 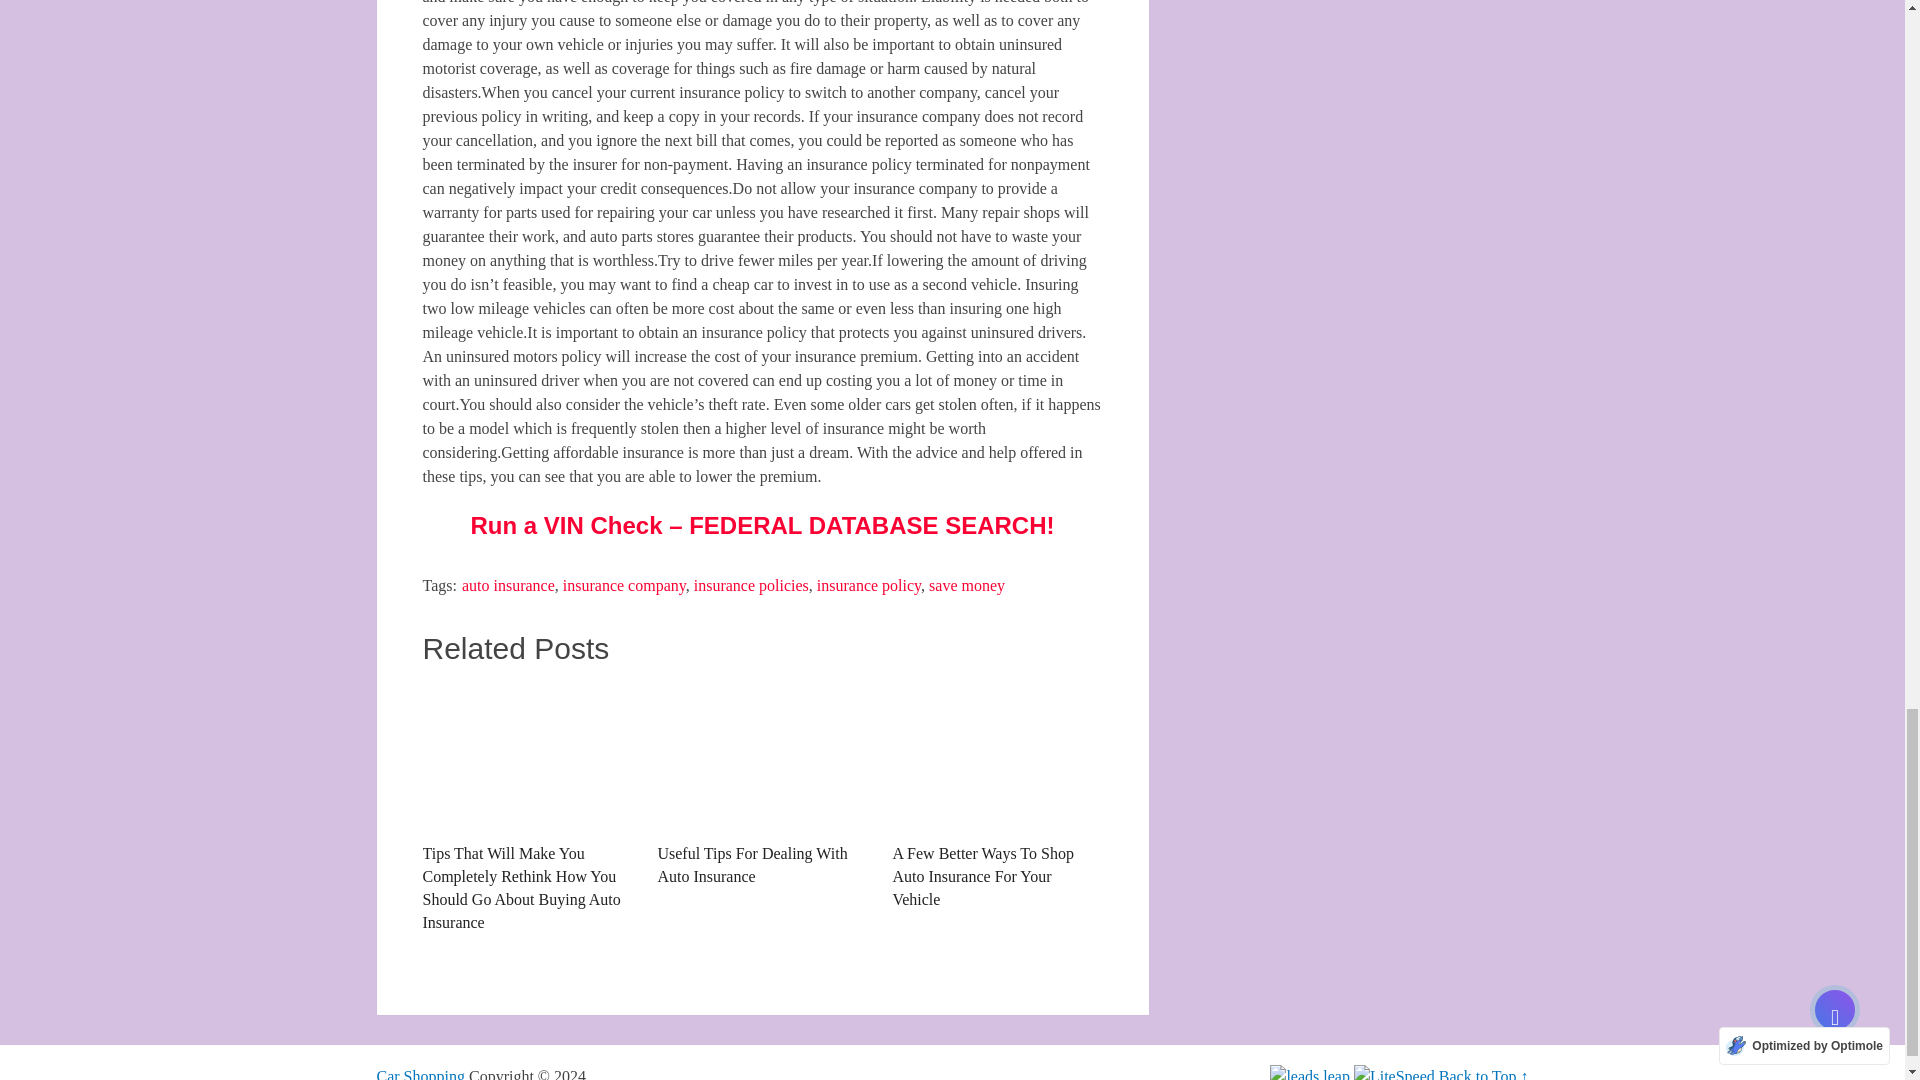 What do you see at coordinates (997, 756) in the screenshot?
I see `A Few Better Ways To Shop Auto Insurance For Your Vehicle` at bounding box center [997, 756].